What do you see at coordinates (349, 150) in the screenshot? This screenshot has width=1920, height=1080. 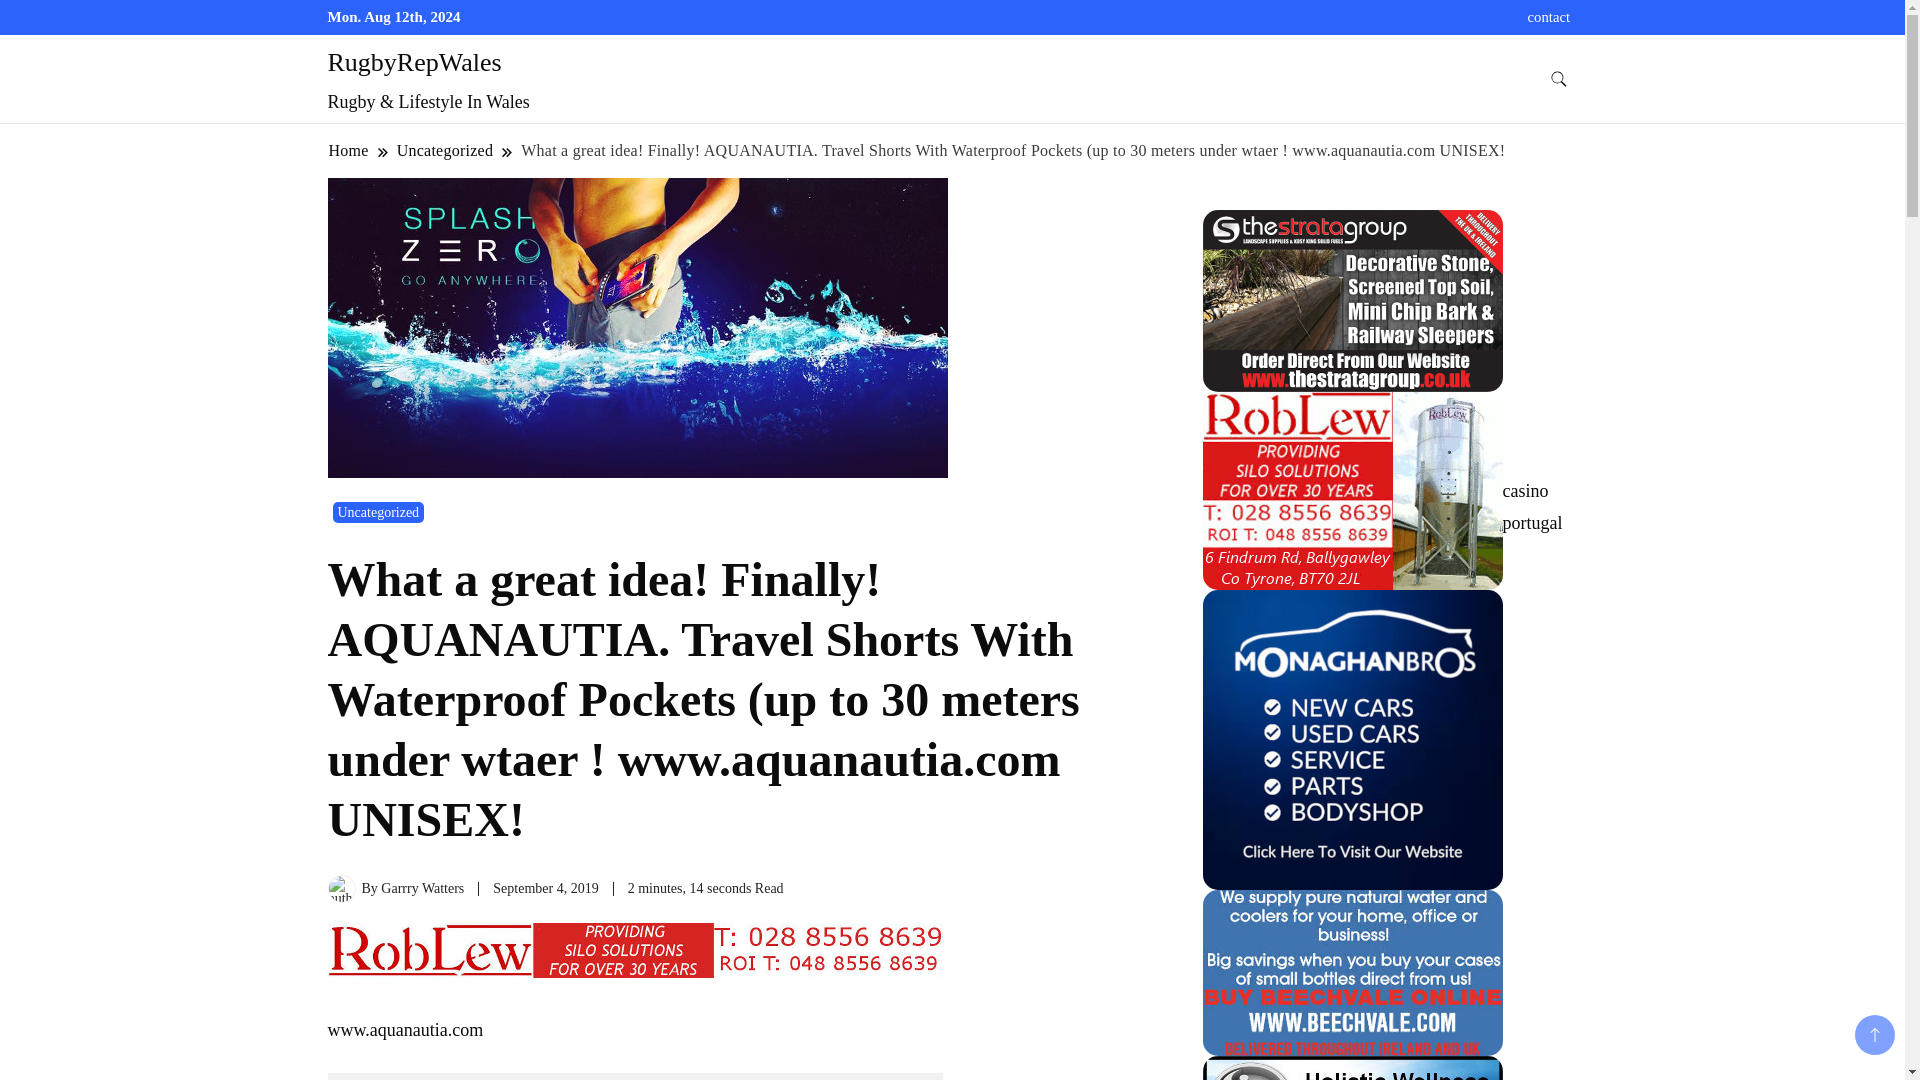 I see `Home` at bounding box center [349, 150].